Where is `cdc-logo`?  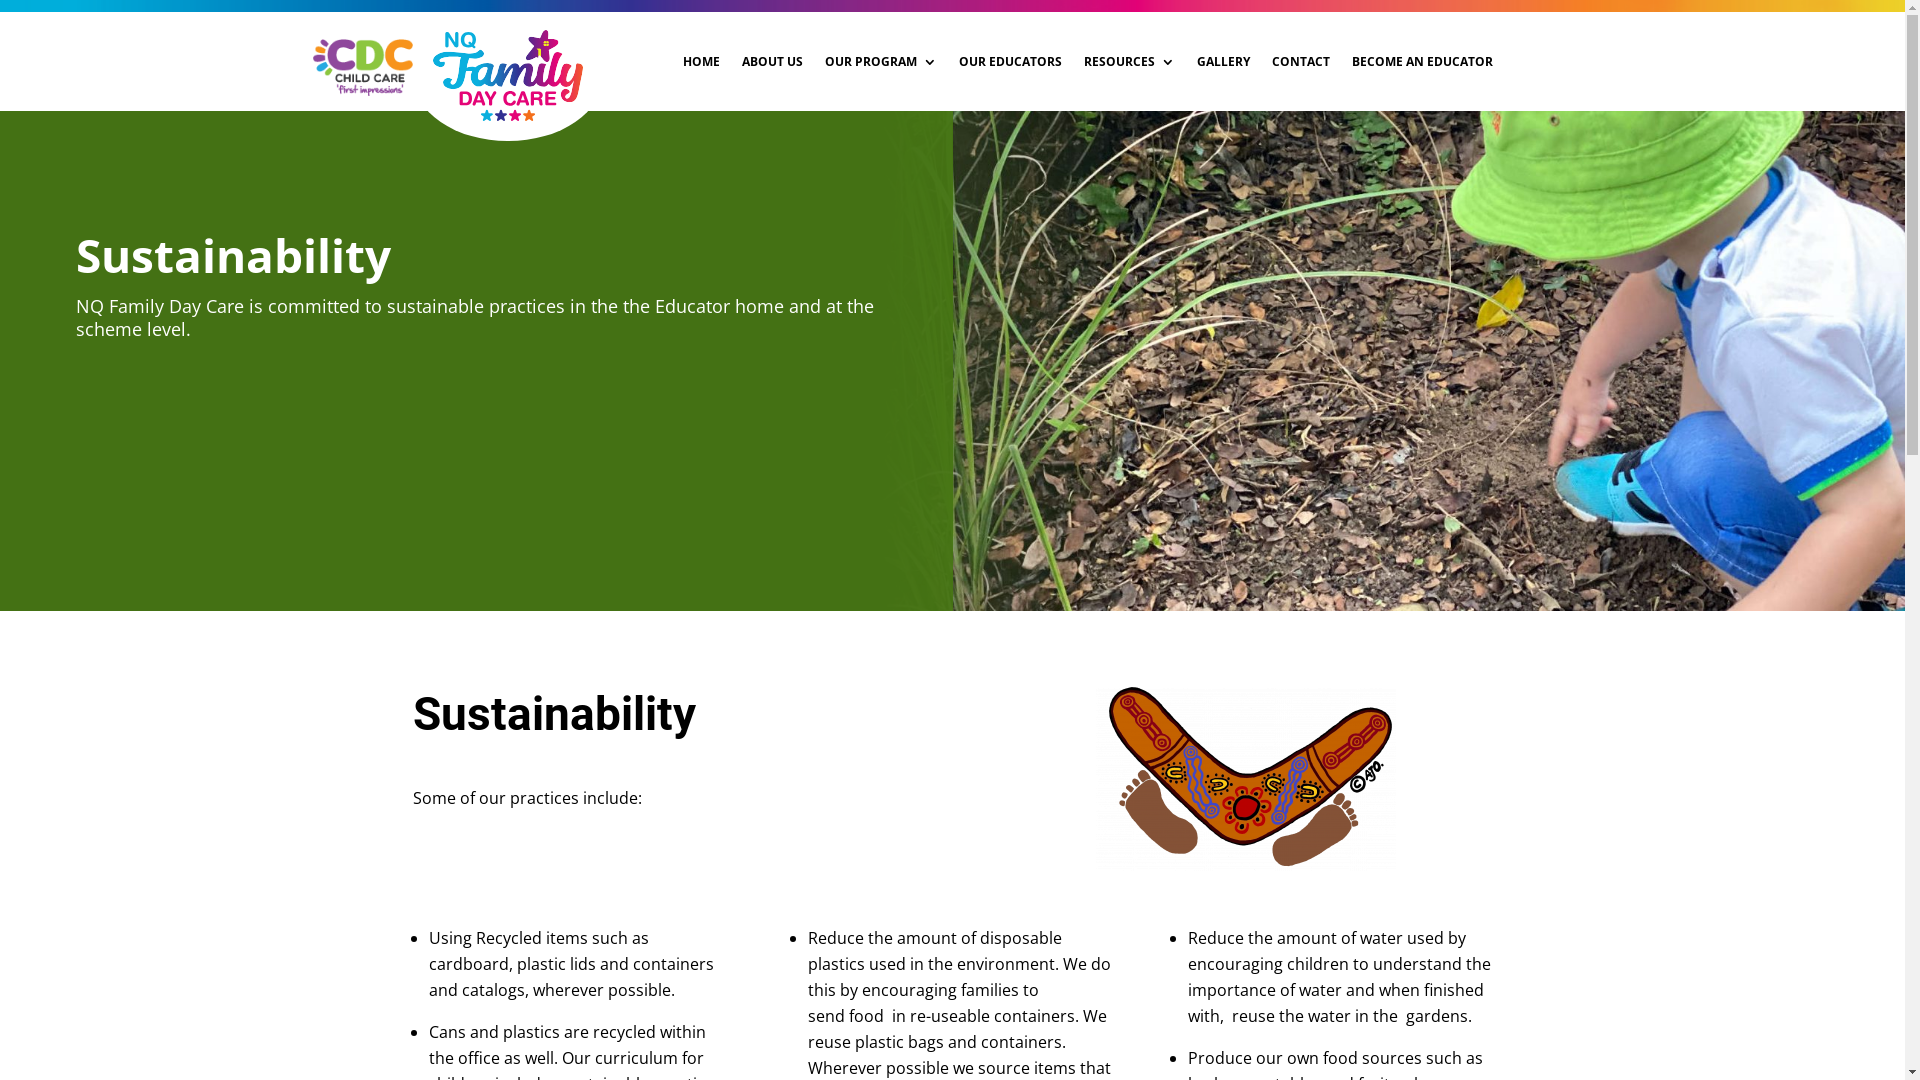
cdc-logo is located at coordinates (362, 67).